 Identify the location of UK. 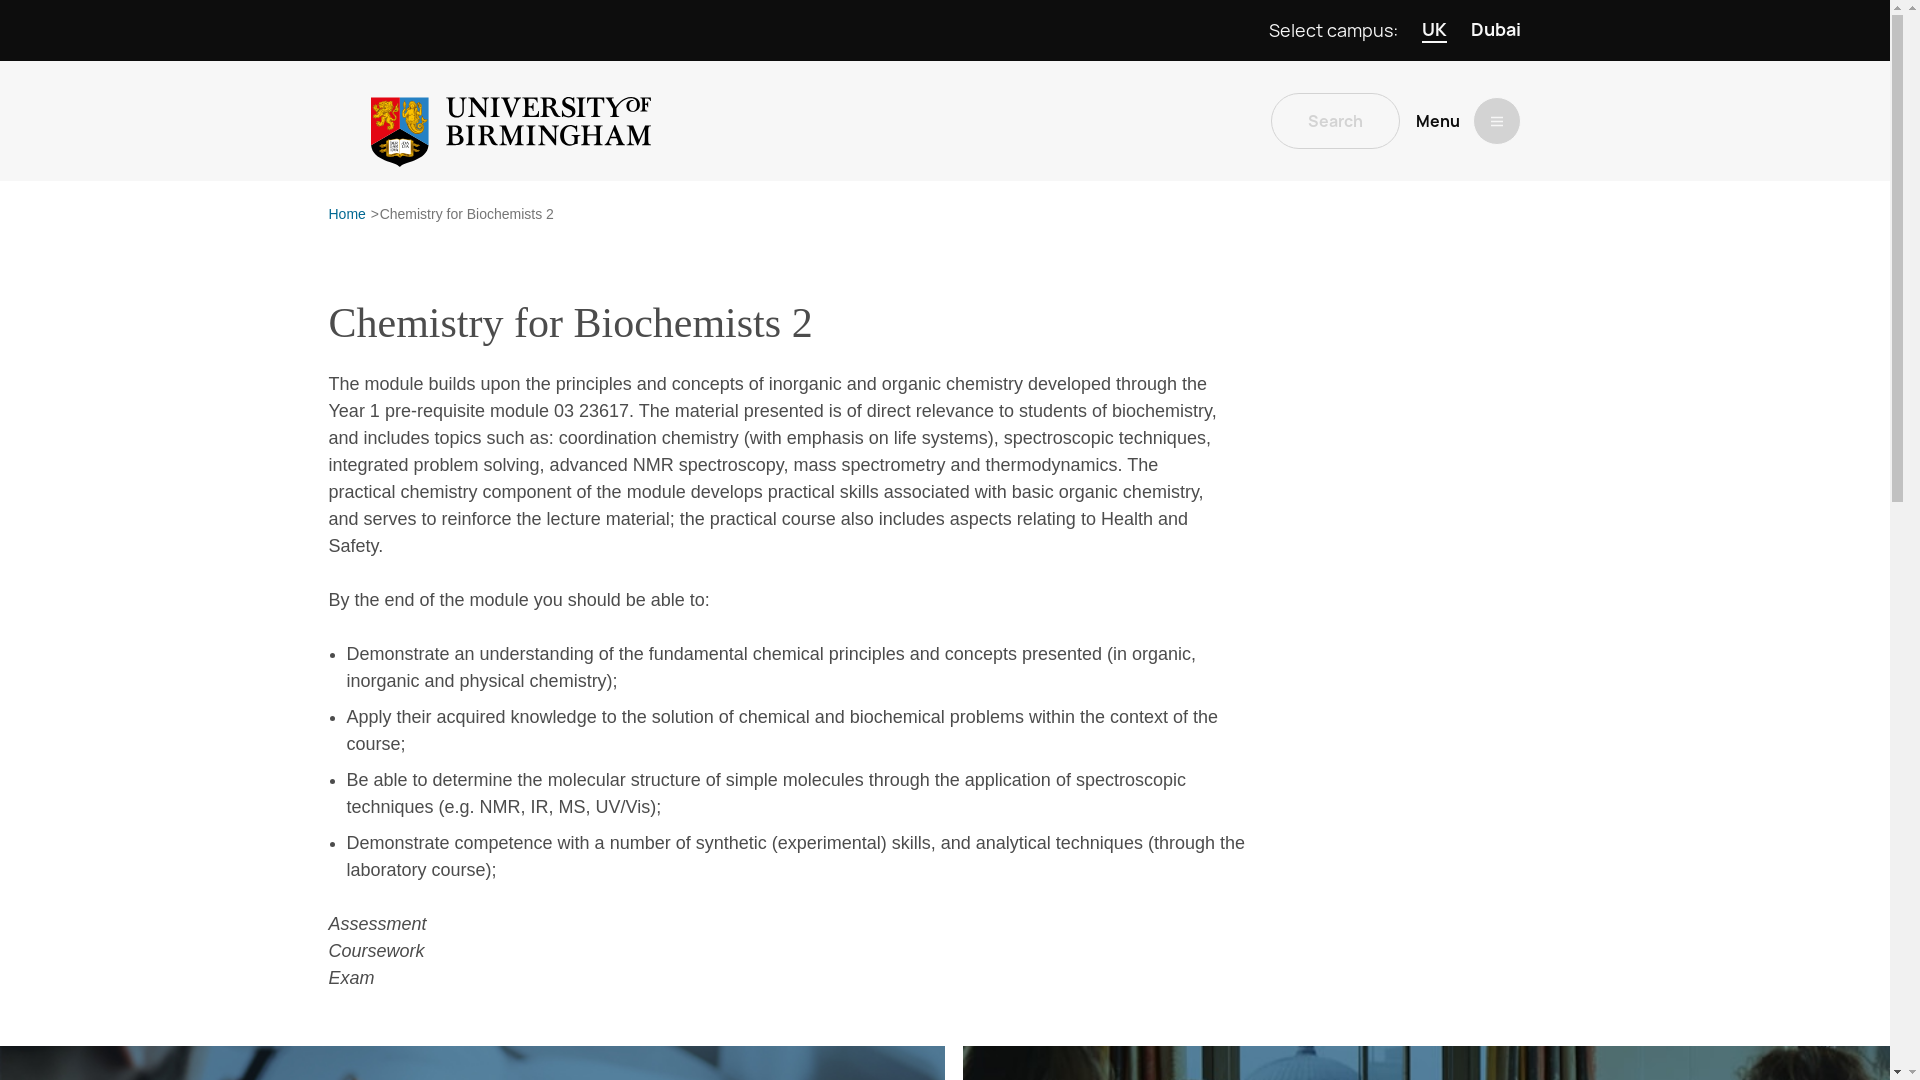
(1434, 30).